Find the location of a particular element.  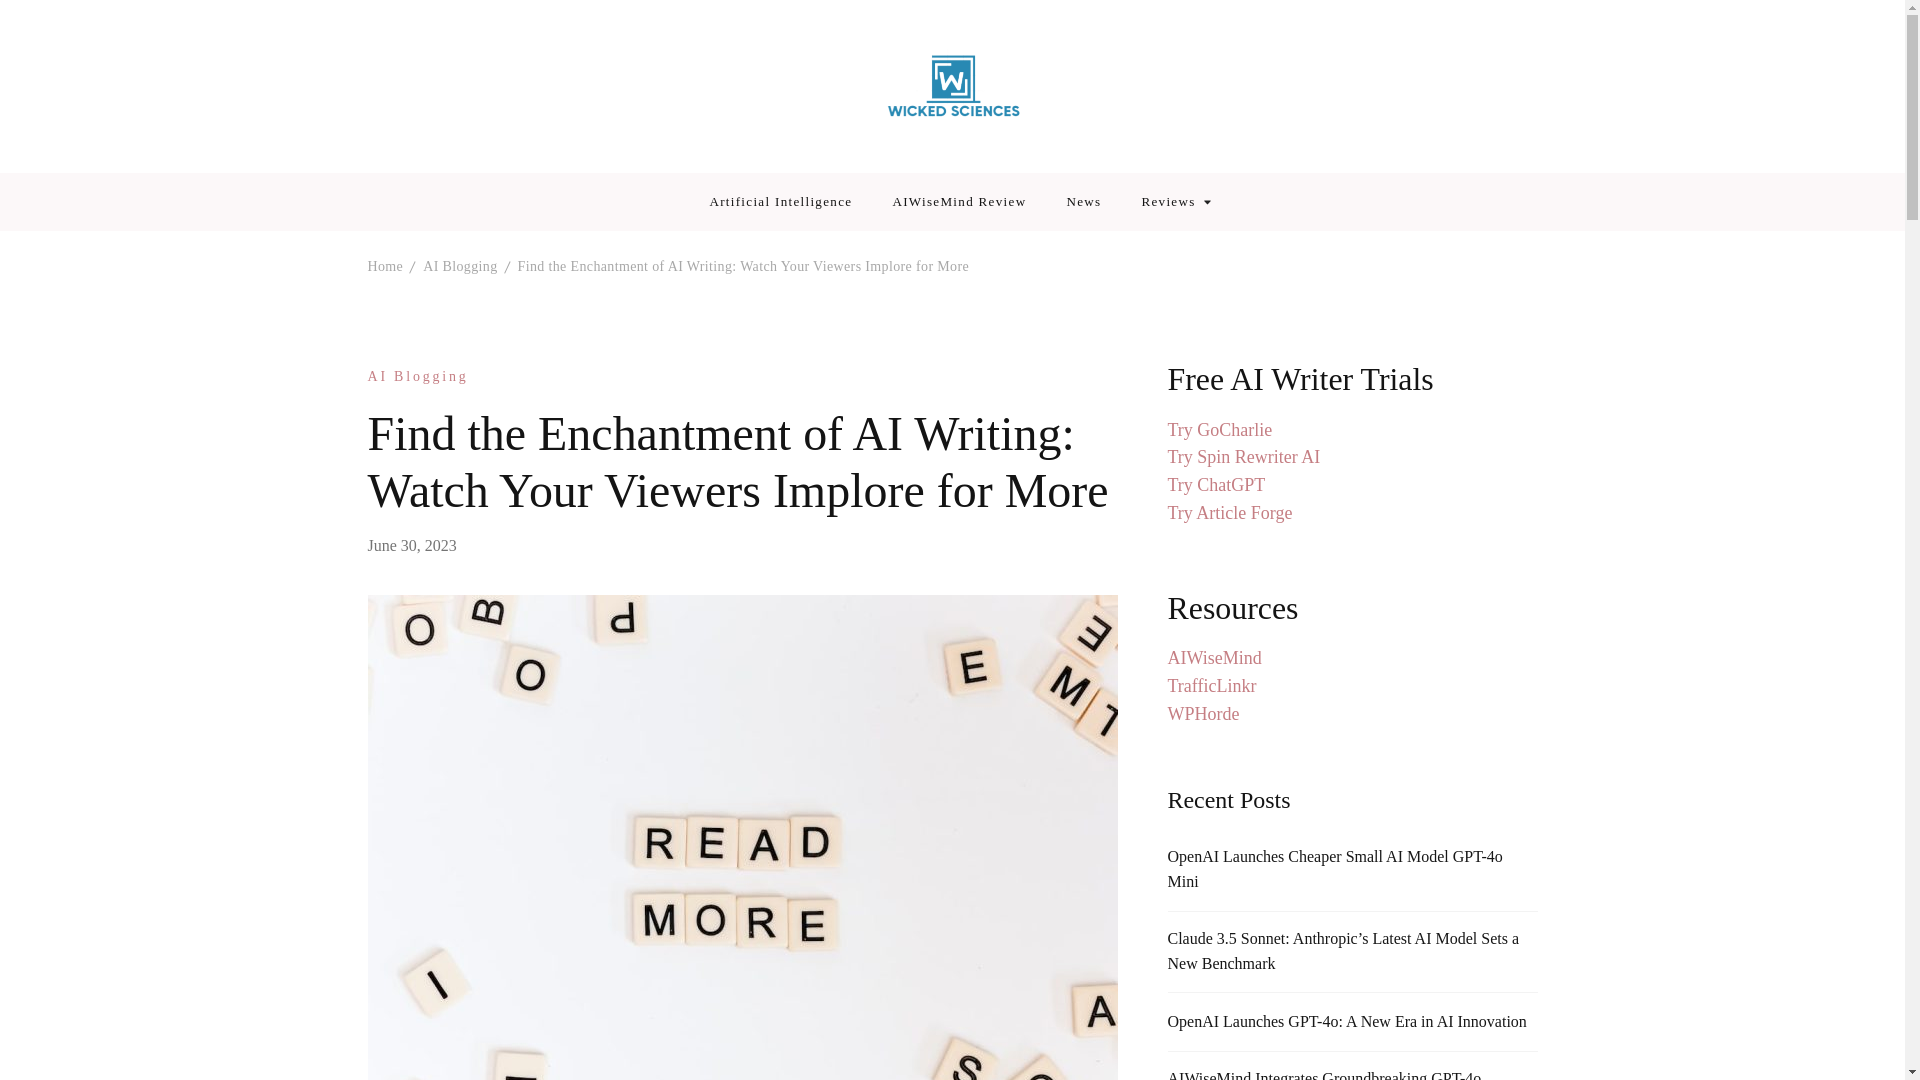

AI Blogging is located at coordinates (460, 266).